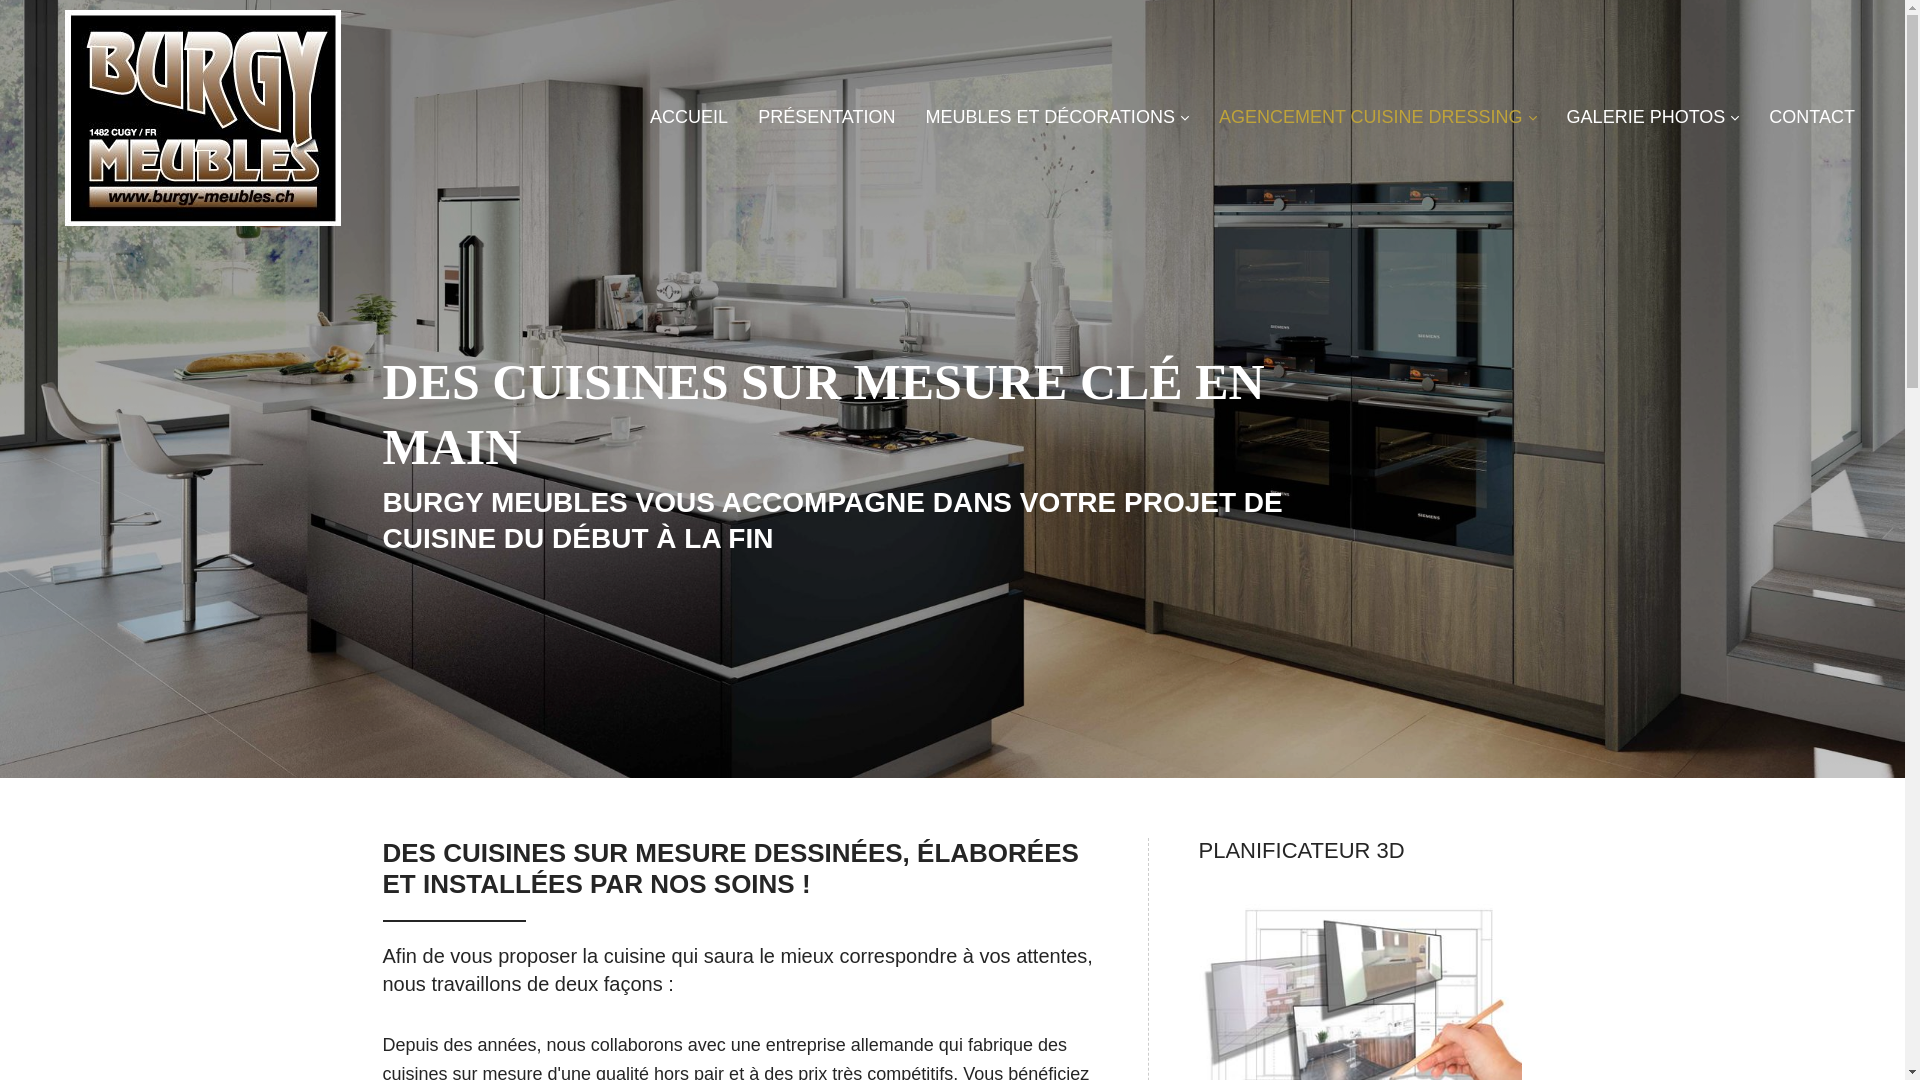 The image size is (1920, 1080). Describe the element at coordinates (1378, 118) in the screenshot. I see `AGENCEMENT CUISINE DRESSING` at that location.